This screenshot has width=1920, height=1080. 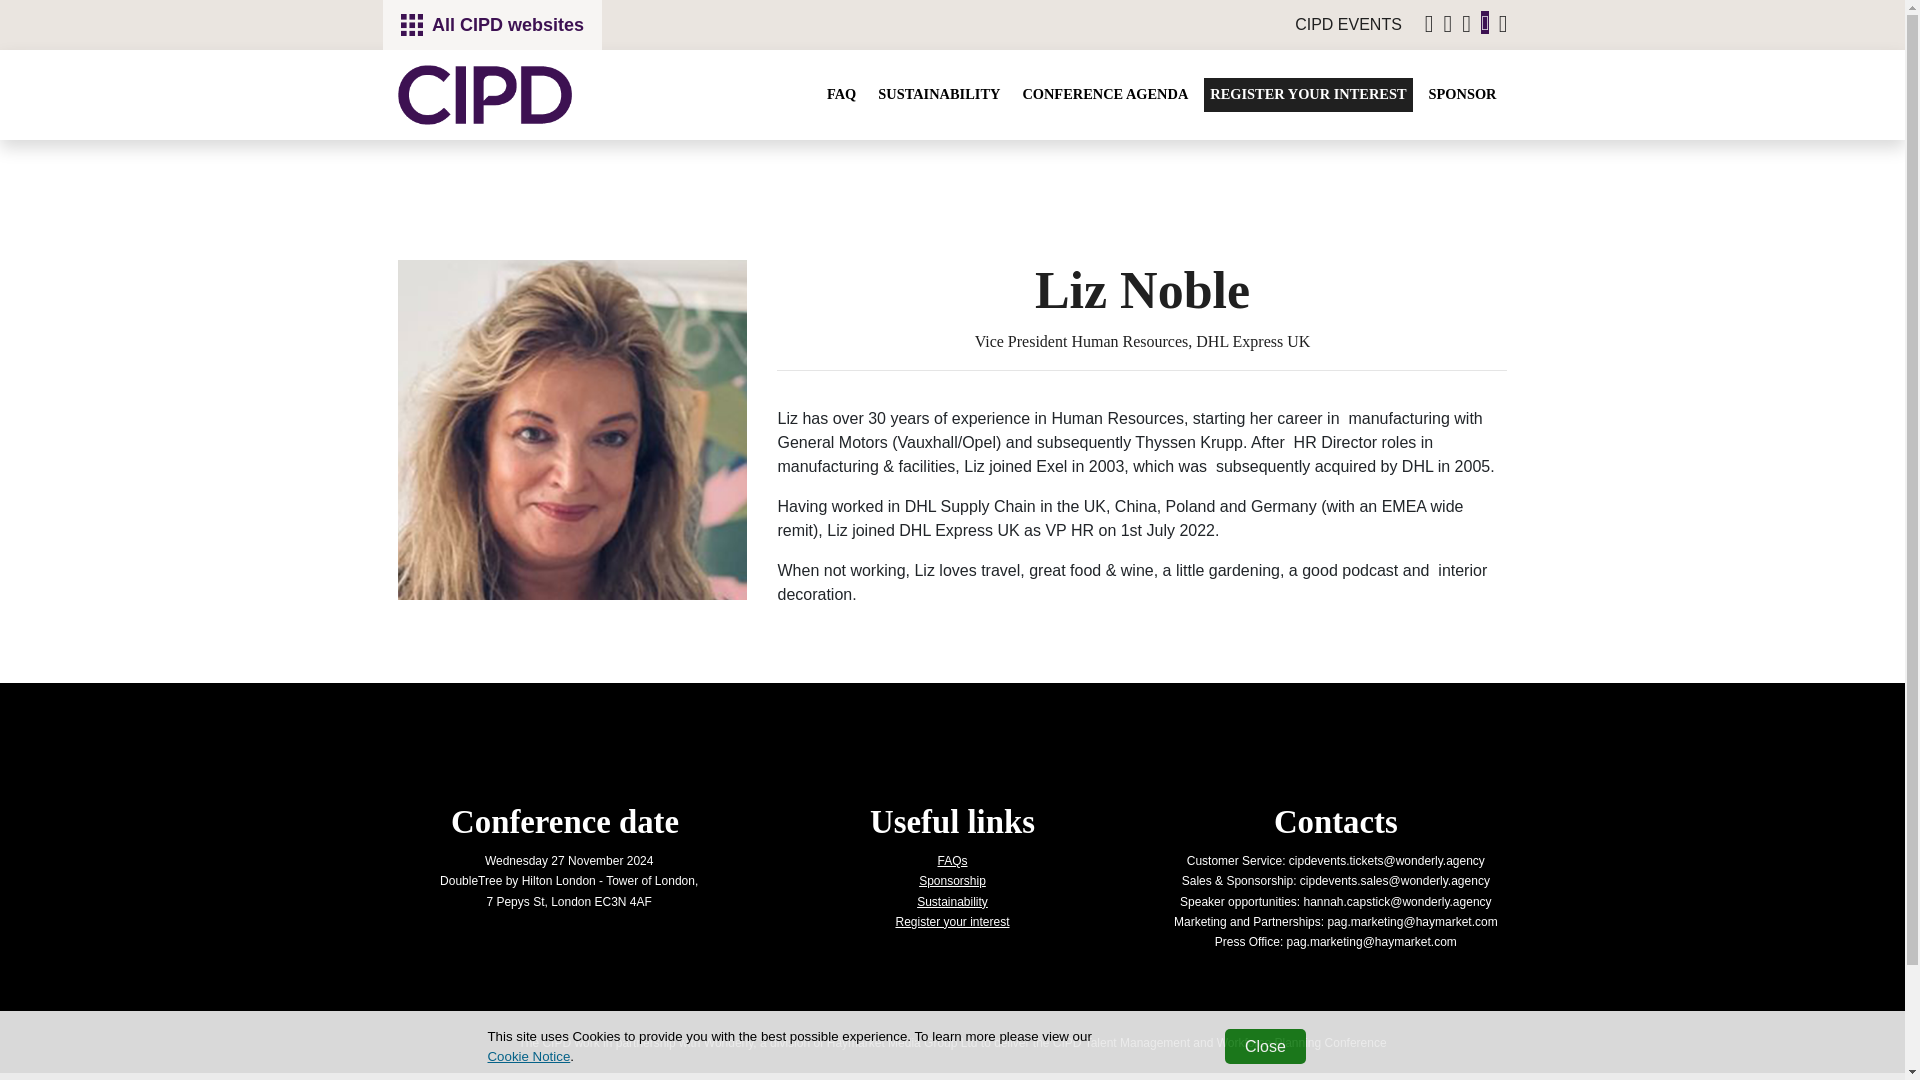 What do you see at coordinates (1104, 94) in the screenshot?
I see `CONFERENCE AGENDA` at bounding box center [1104, 94].